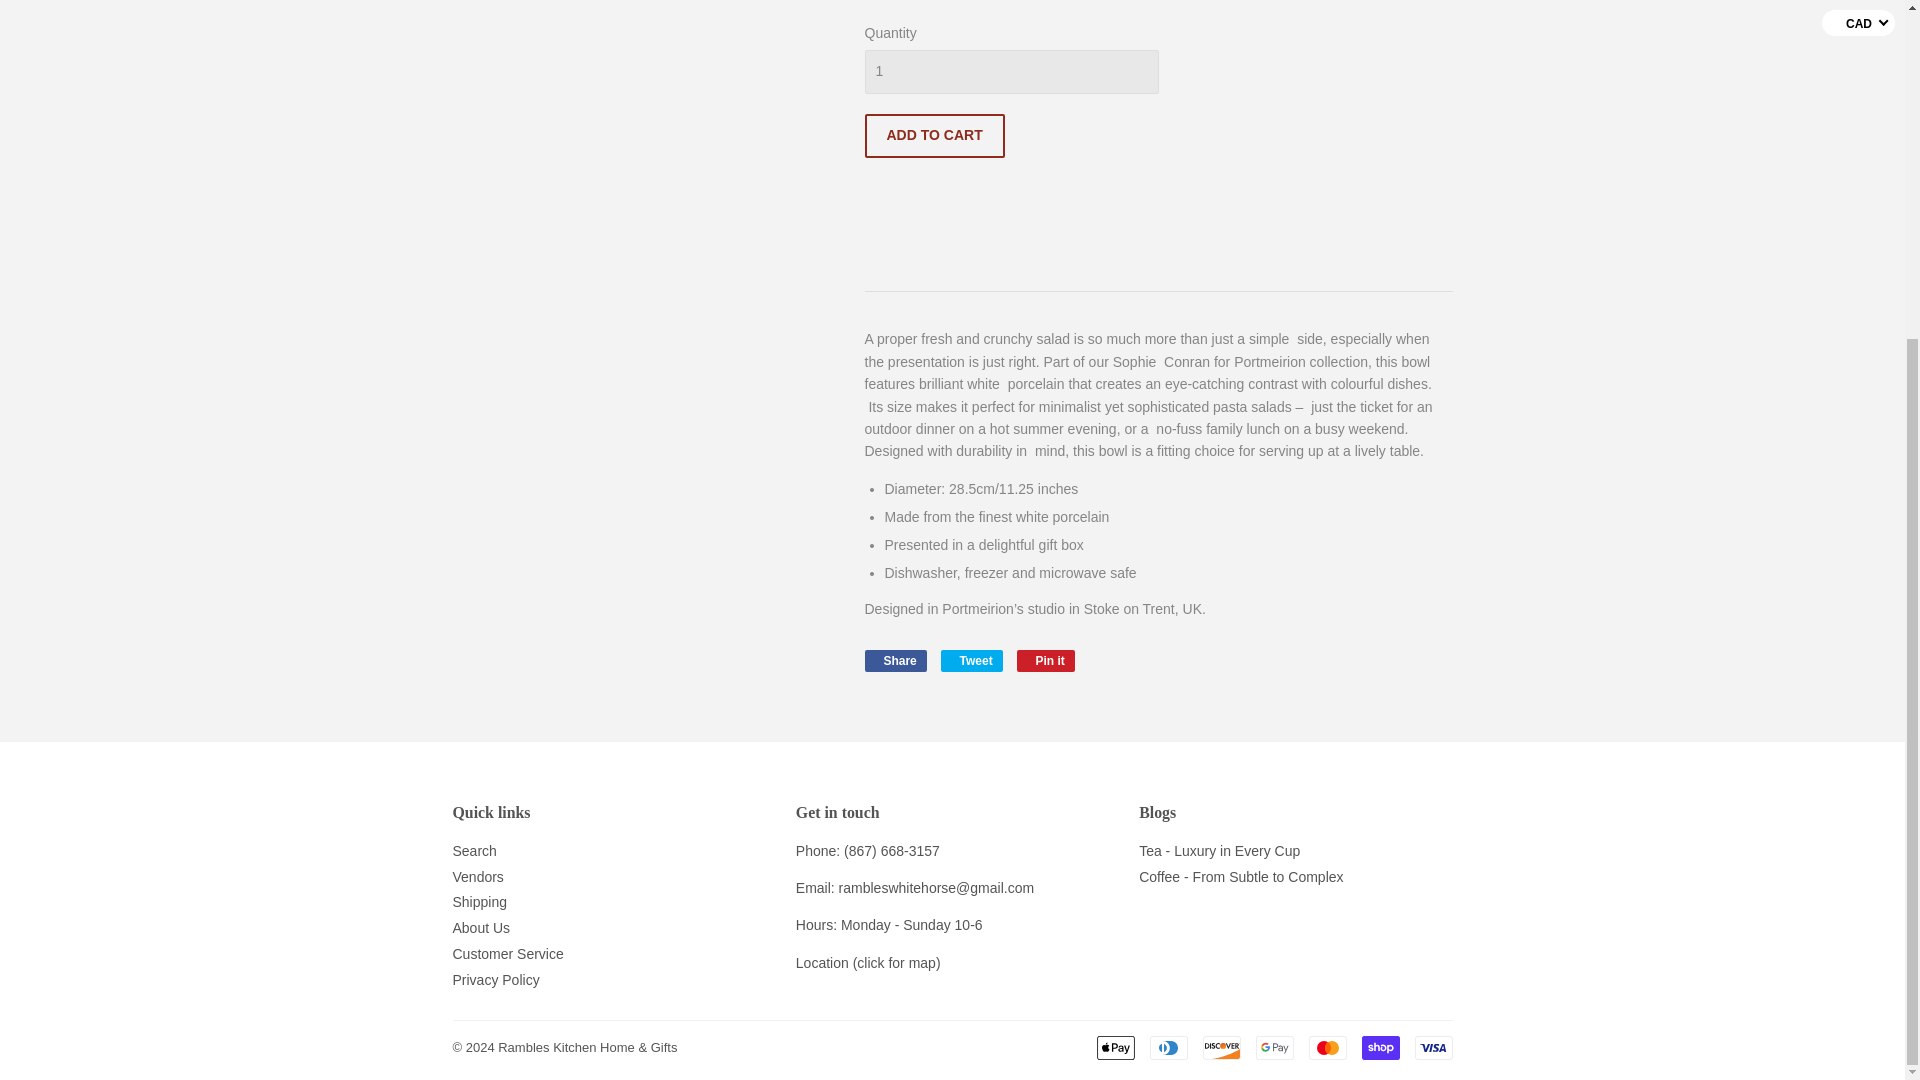  What do you see at coordinates (1432, 1047) in the screenshot?
I see `Visa` at bounding box center [1432, 1047].